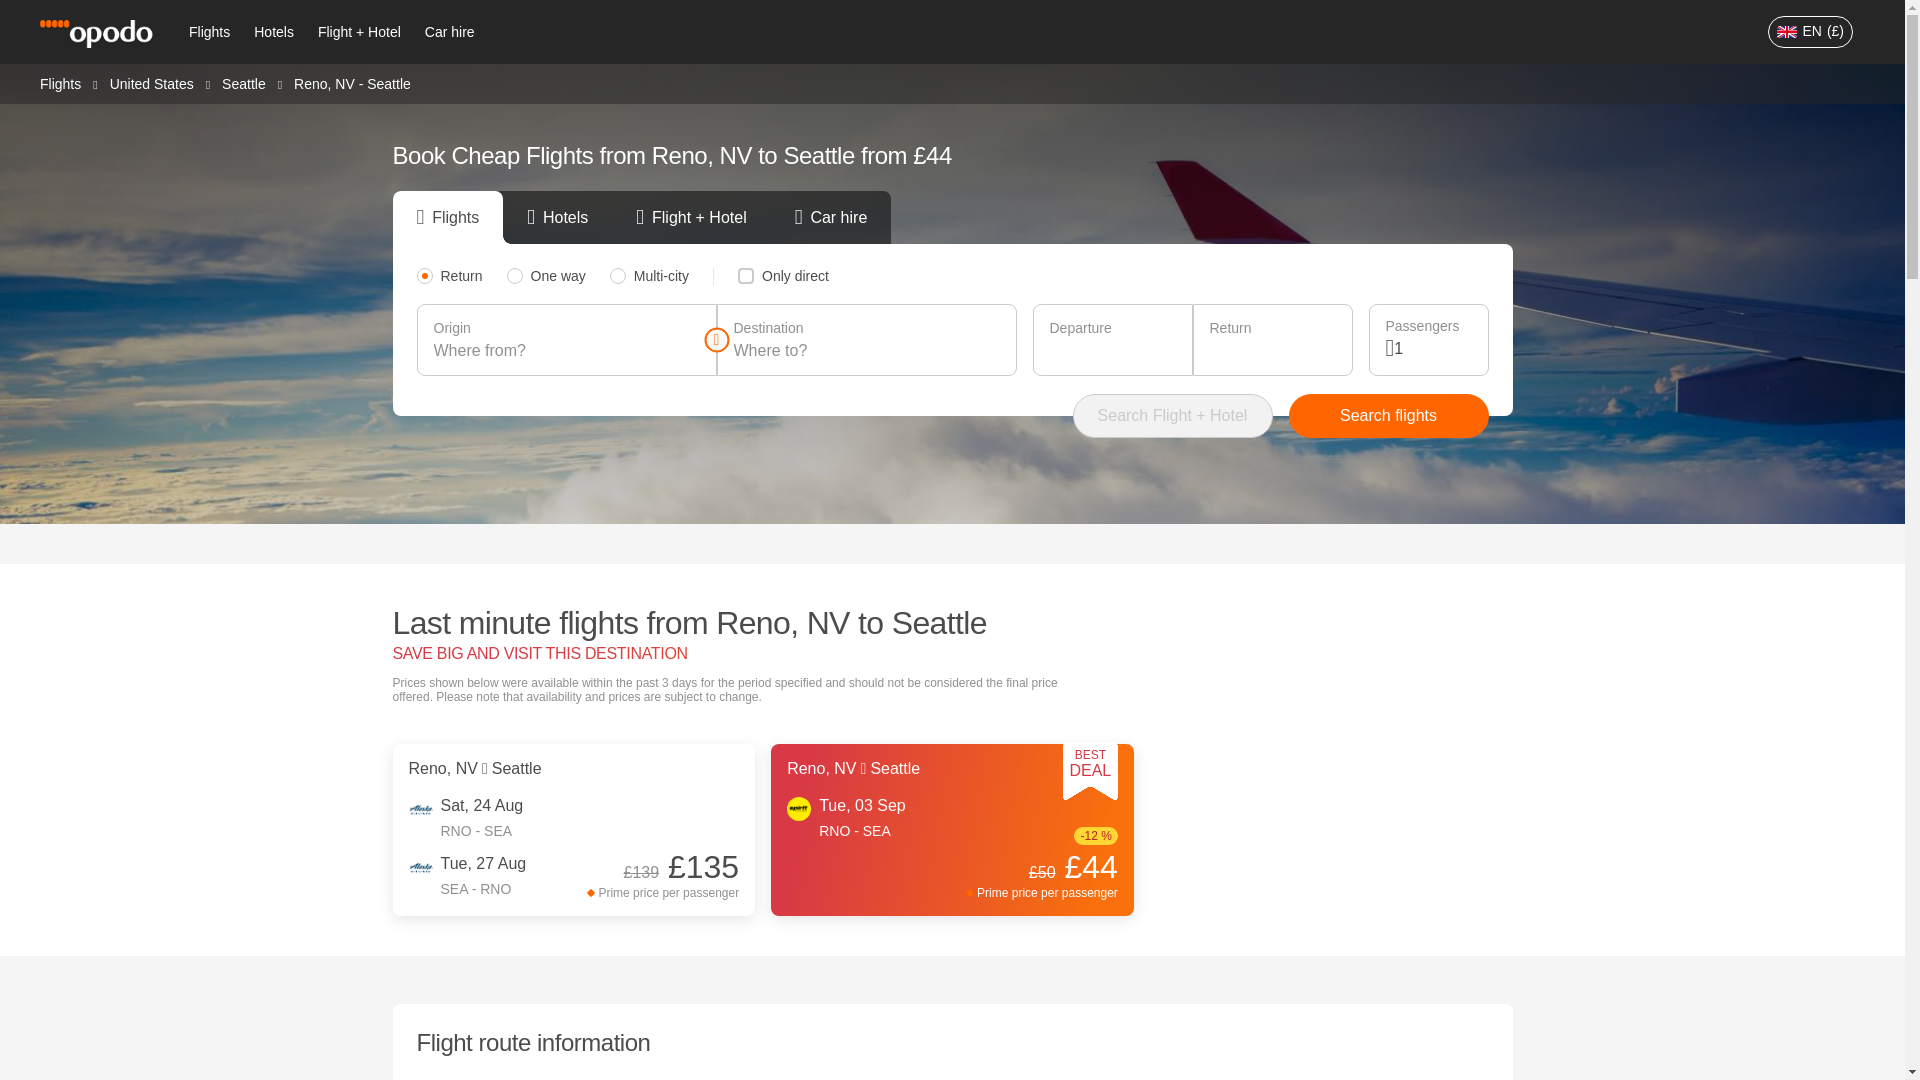 This screenshot has width=1920, height=1080. I want to click on Flights, so click(60, 82).